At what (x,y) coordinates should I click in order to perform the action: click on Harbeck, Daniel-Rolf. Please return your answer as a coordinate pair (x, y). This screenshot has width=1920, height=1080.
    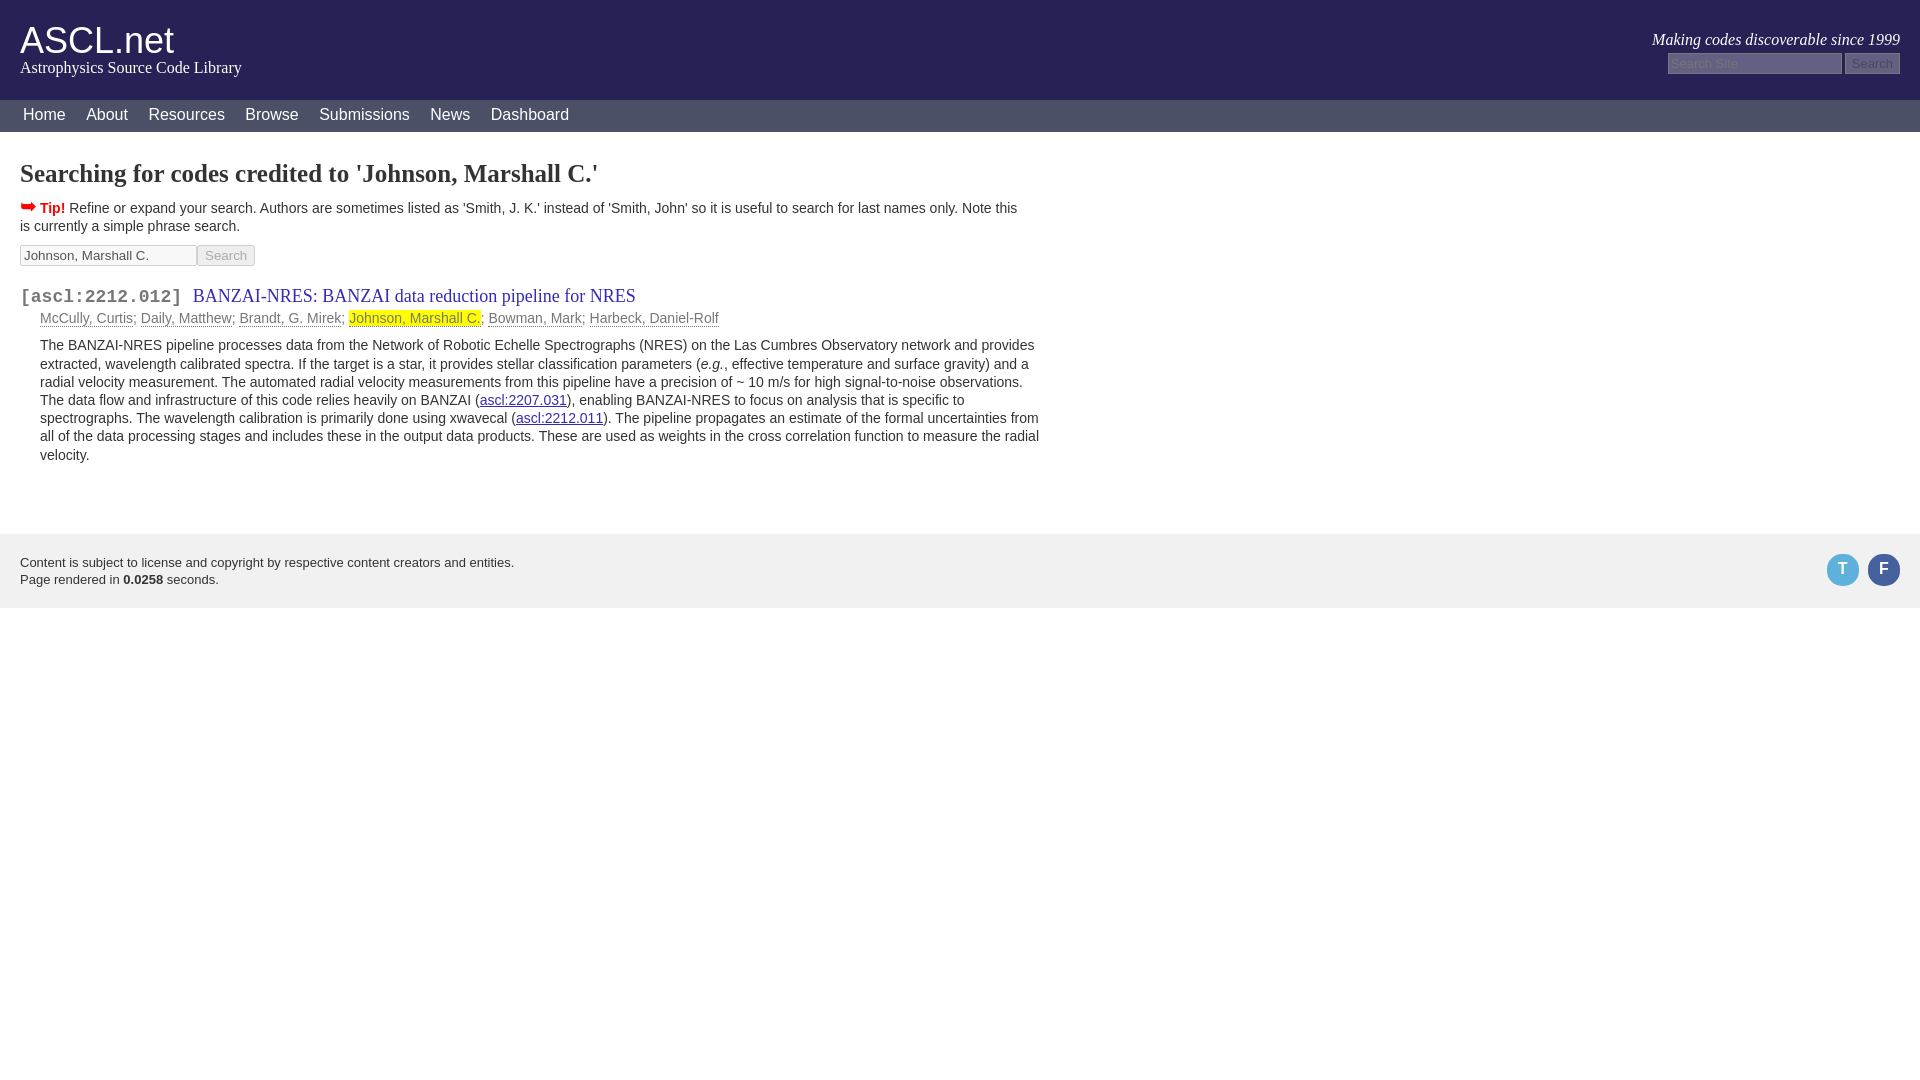
    Looking at the image, I should click on (654, 318).